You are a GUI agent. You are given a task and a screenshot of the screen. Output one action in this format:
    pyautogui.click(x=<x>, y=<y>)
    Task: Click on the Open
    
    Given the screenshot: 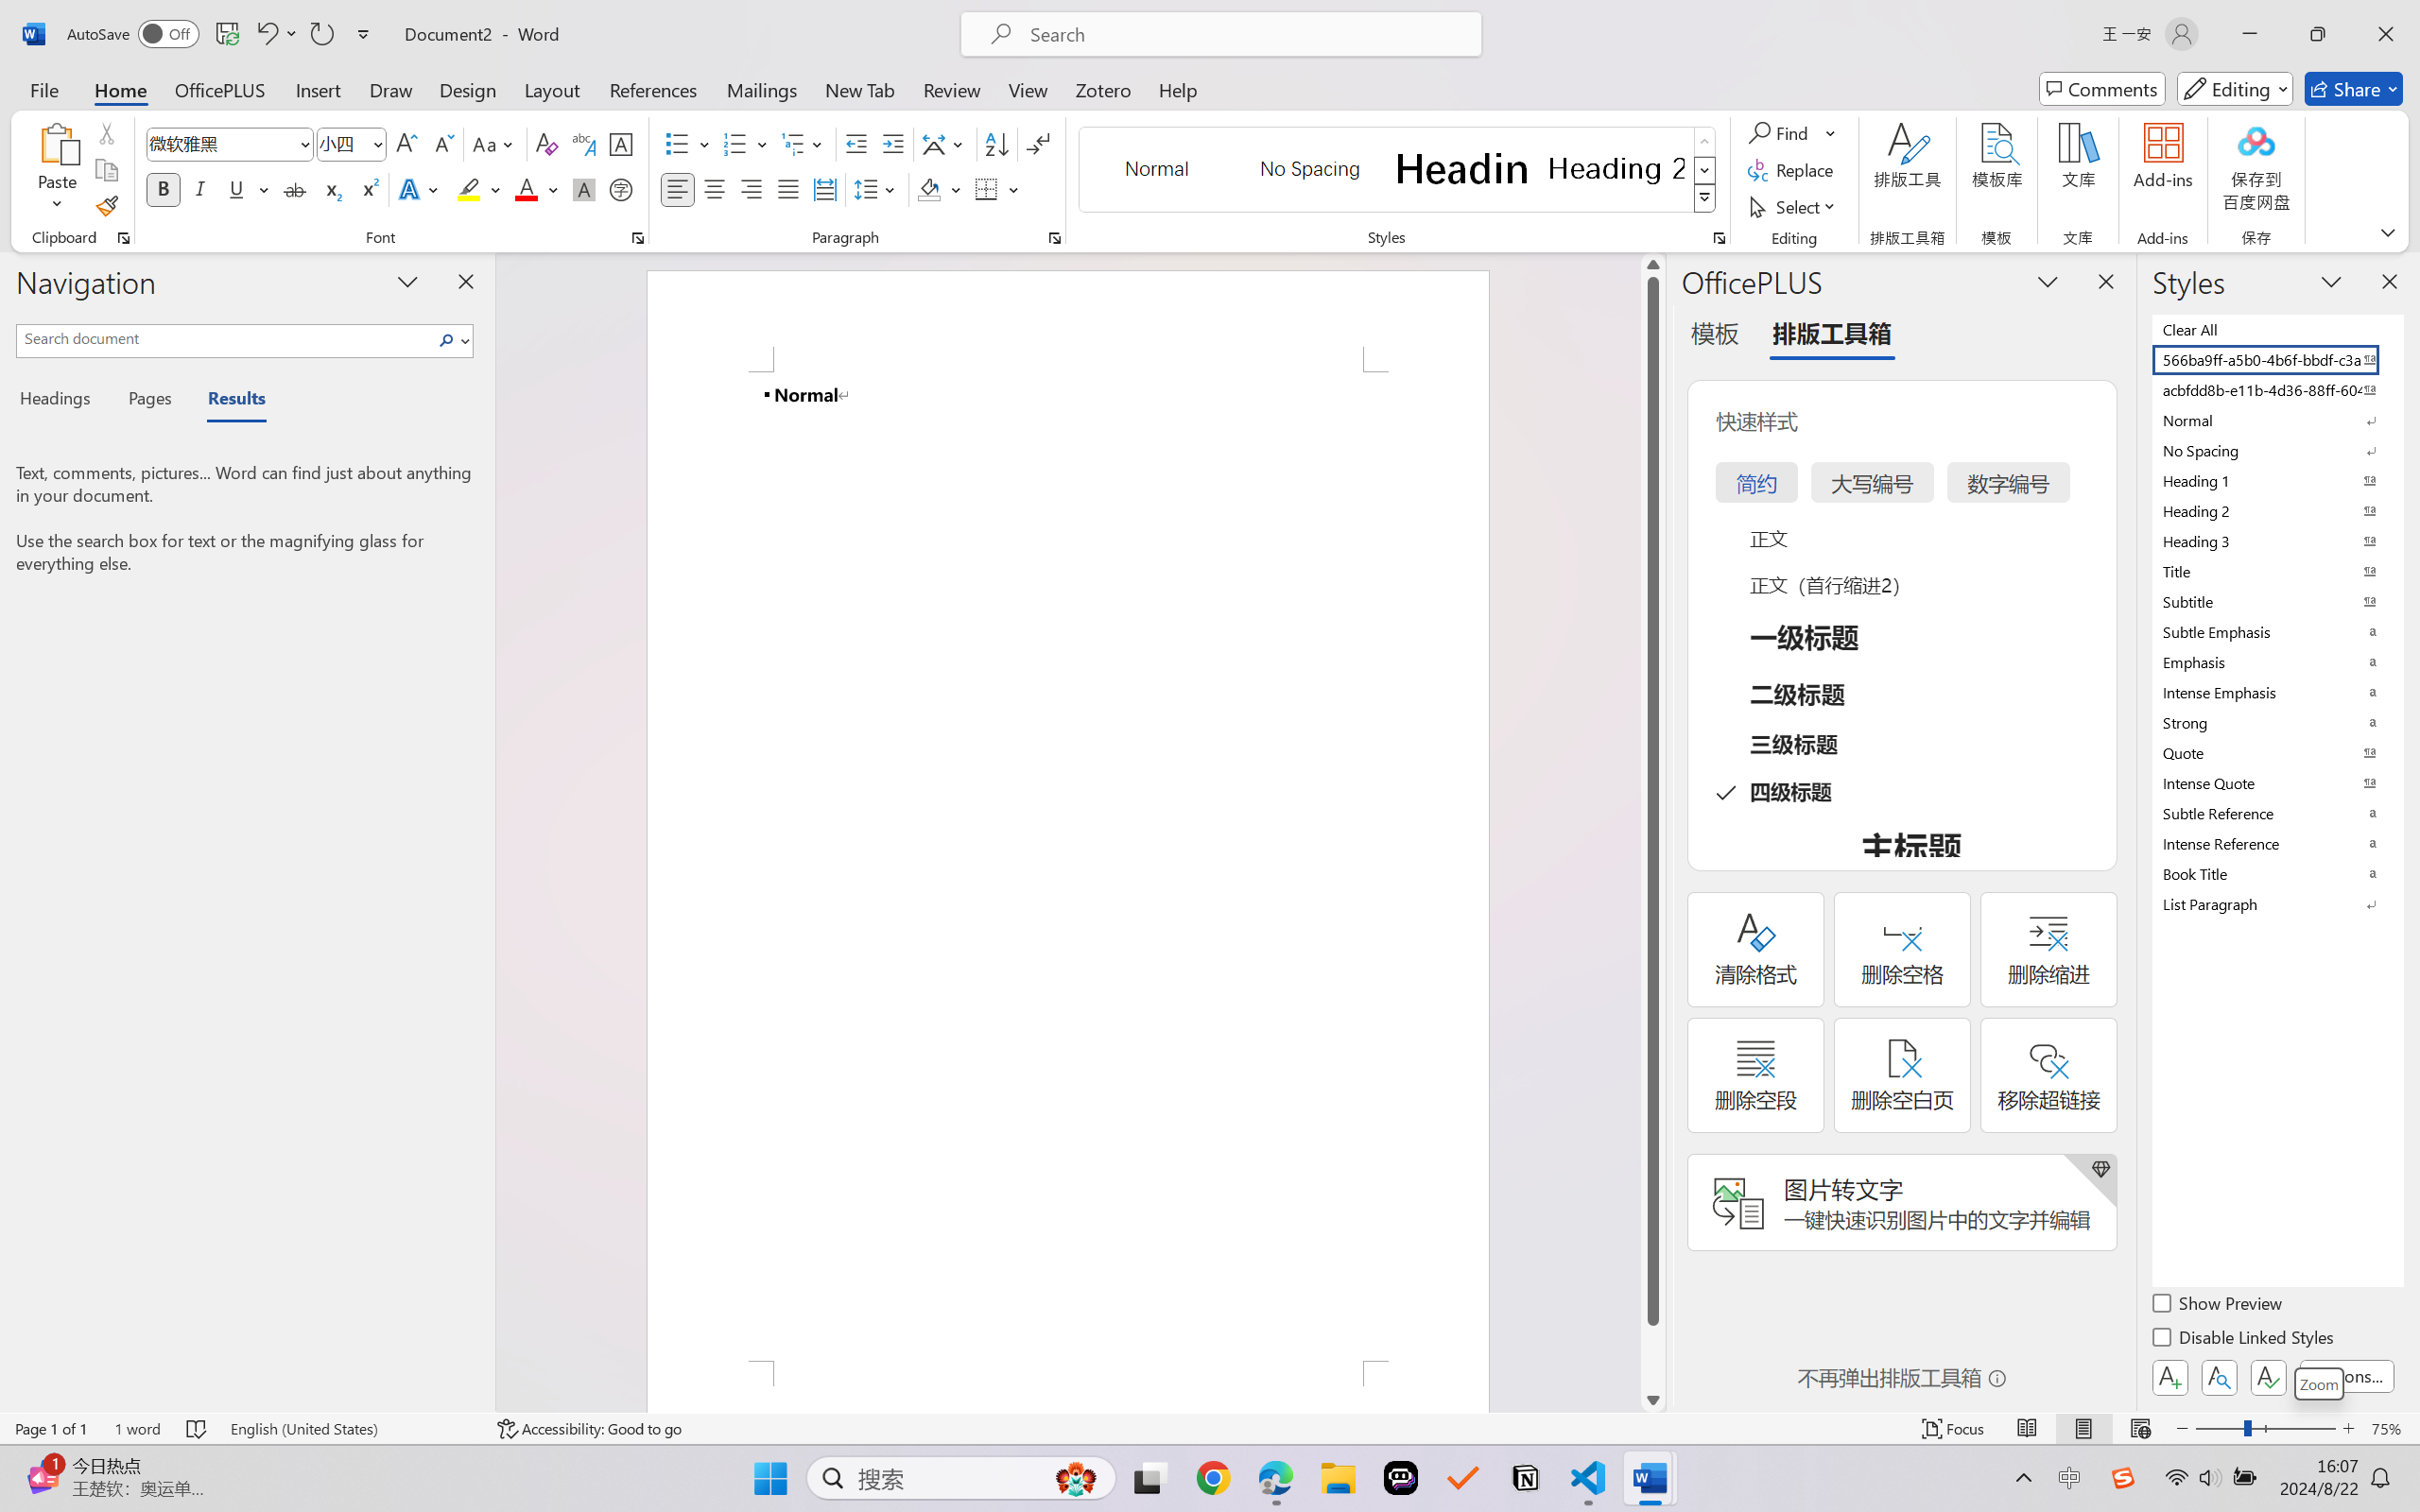 What is the action you would take?
    pyautogui.click(x=376, y=144)
    